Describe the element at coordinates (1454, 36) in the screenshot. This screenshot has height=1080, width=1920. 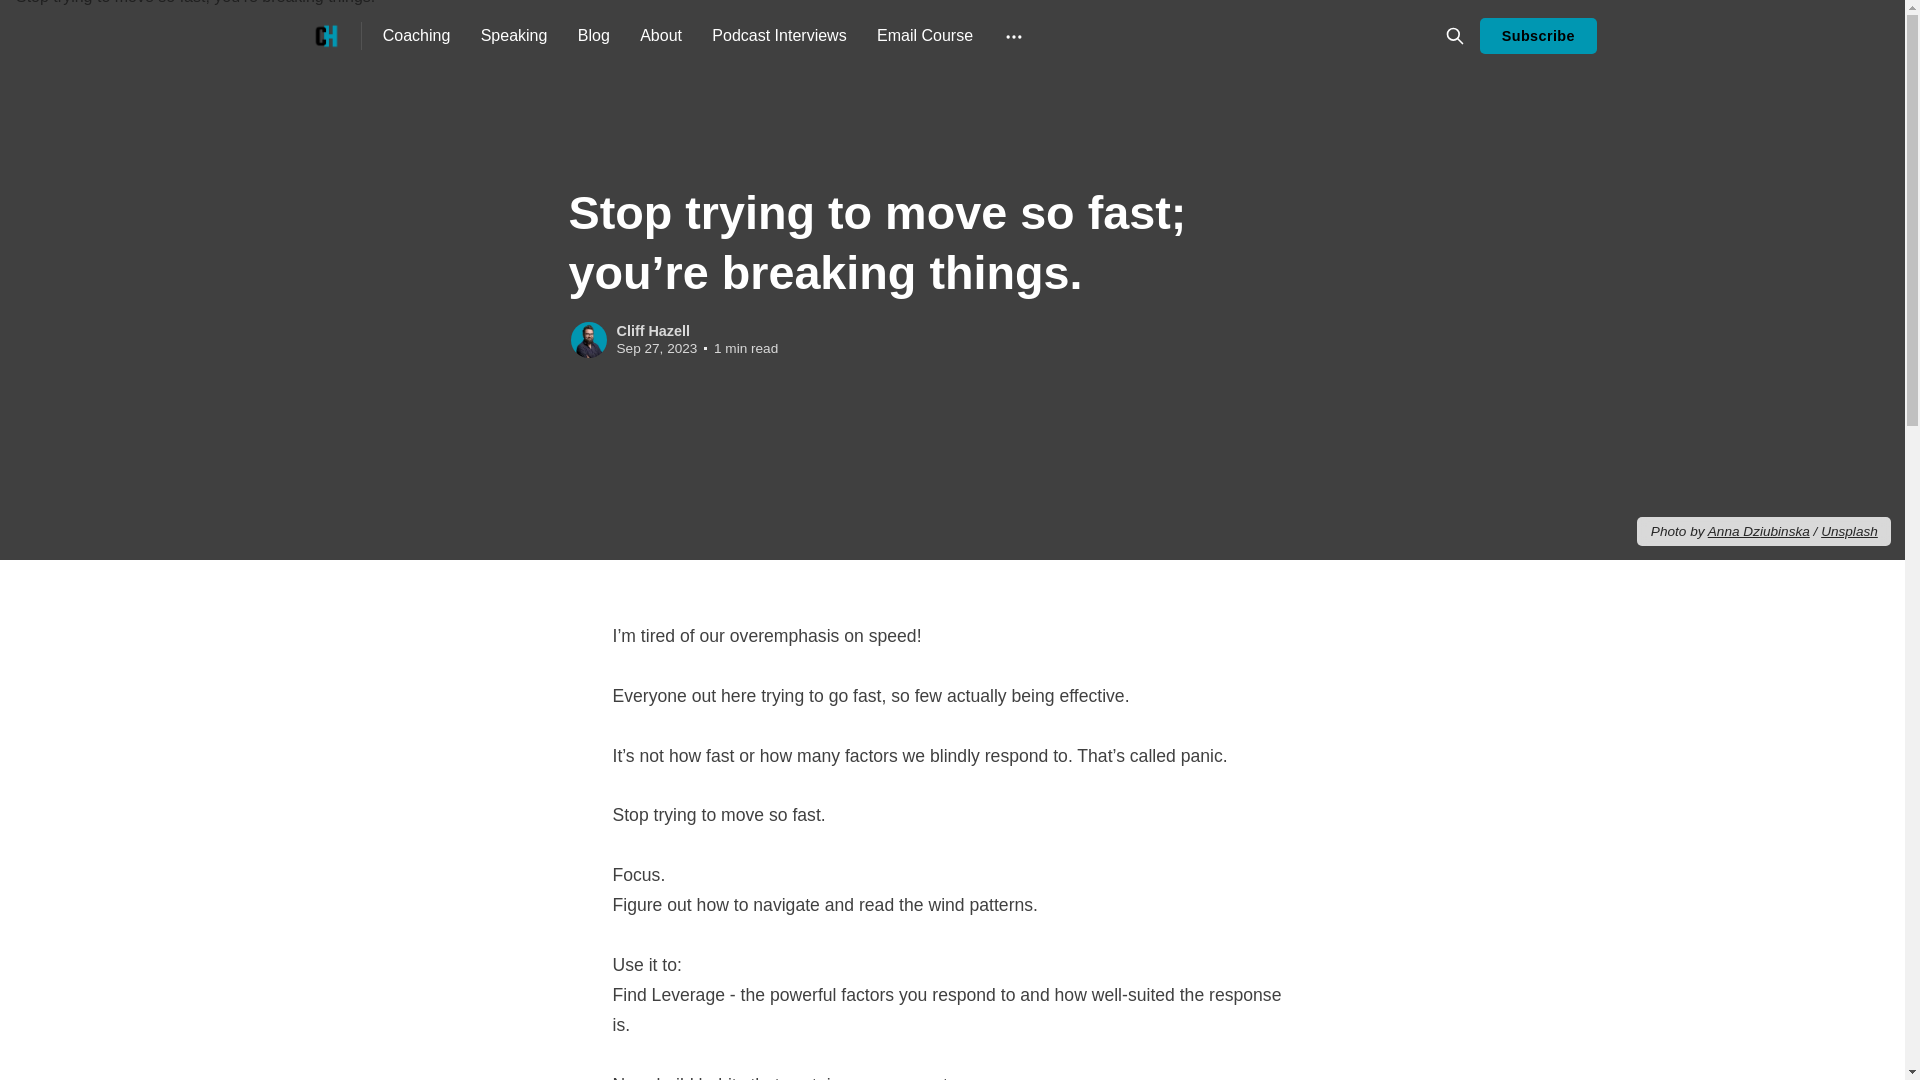
I see `Search` at that location.